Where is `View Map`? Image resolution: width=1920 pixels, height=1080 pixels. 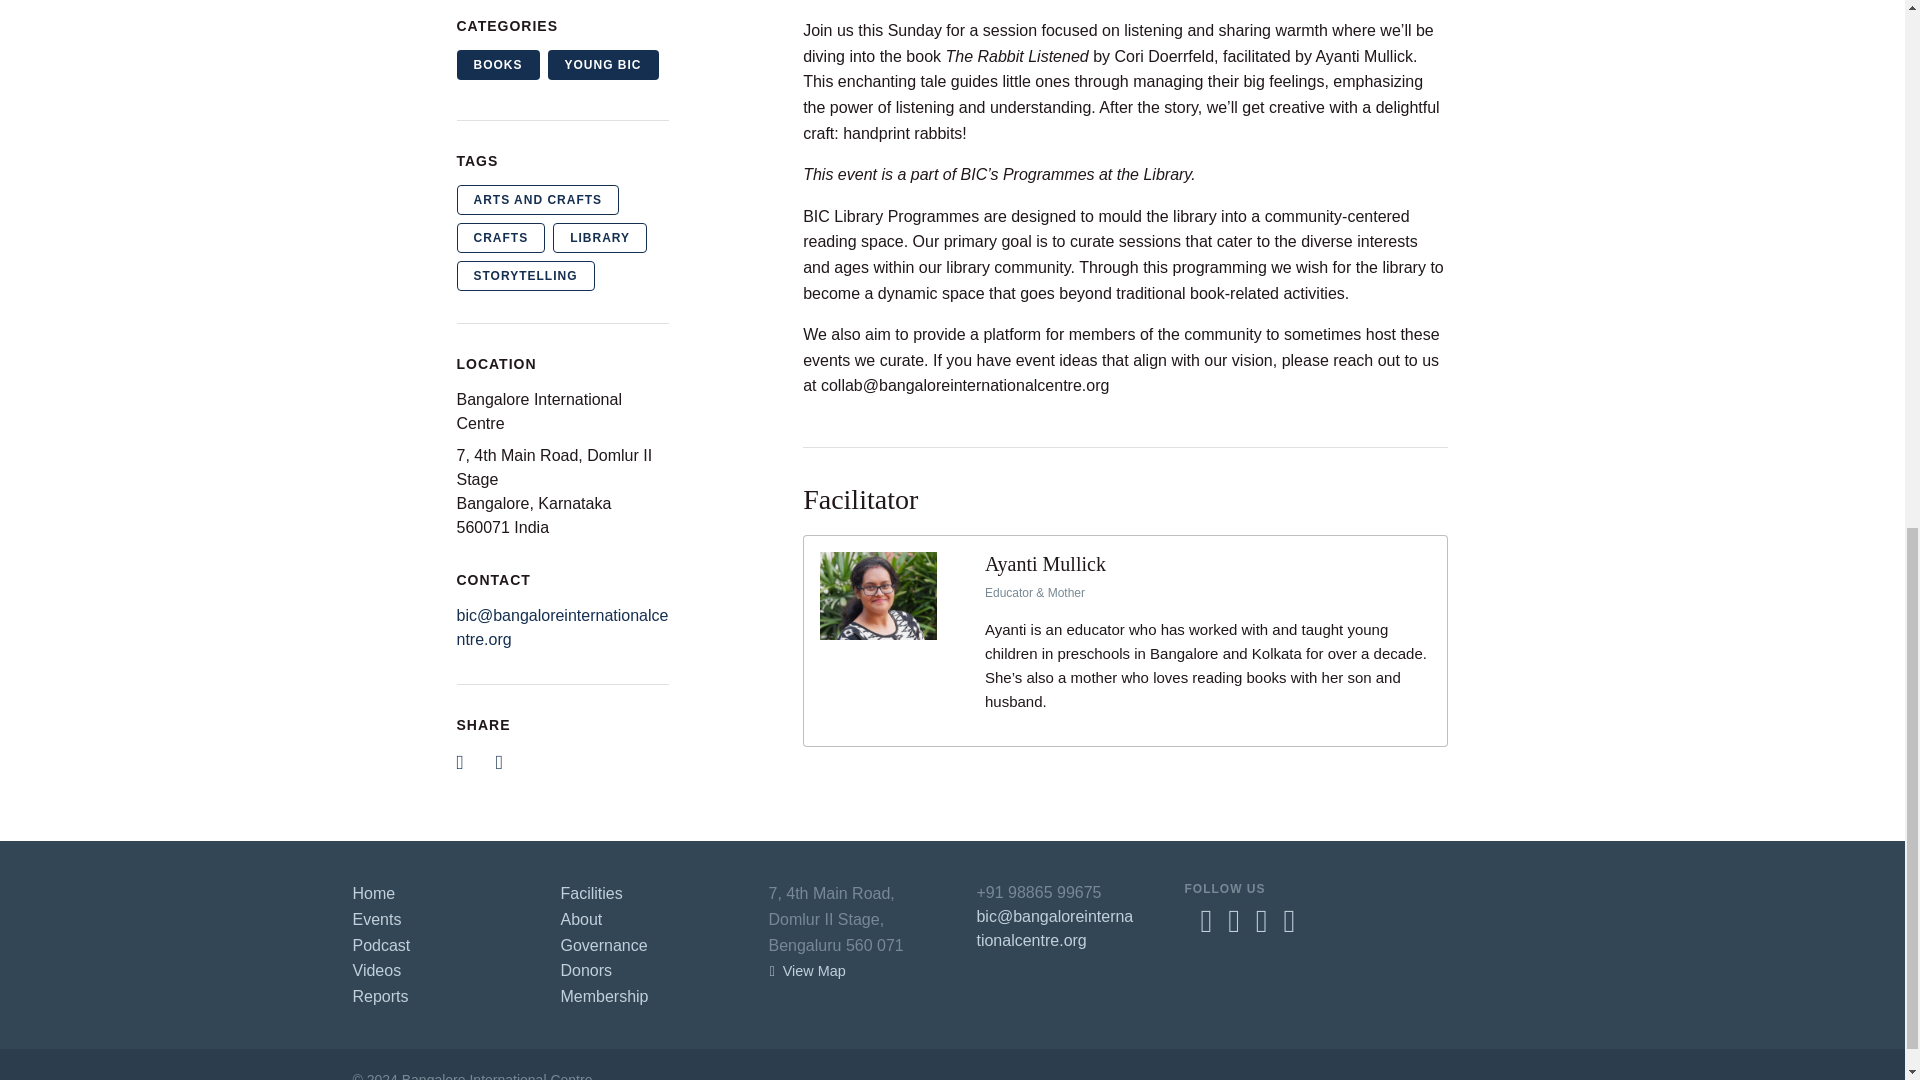
View Map is located at coordinates (807, 970).